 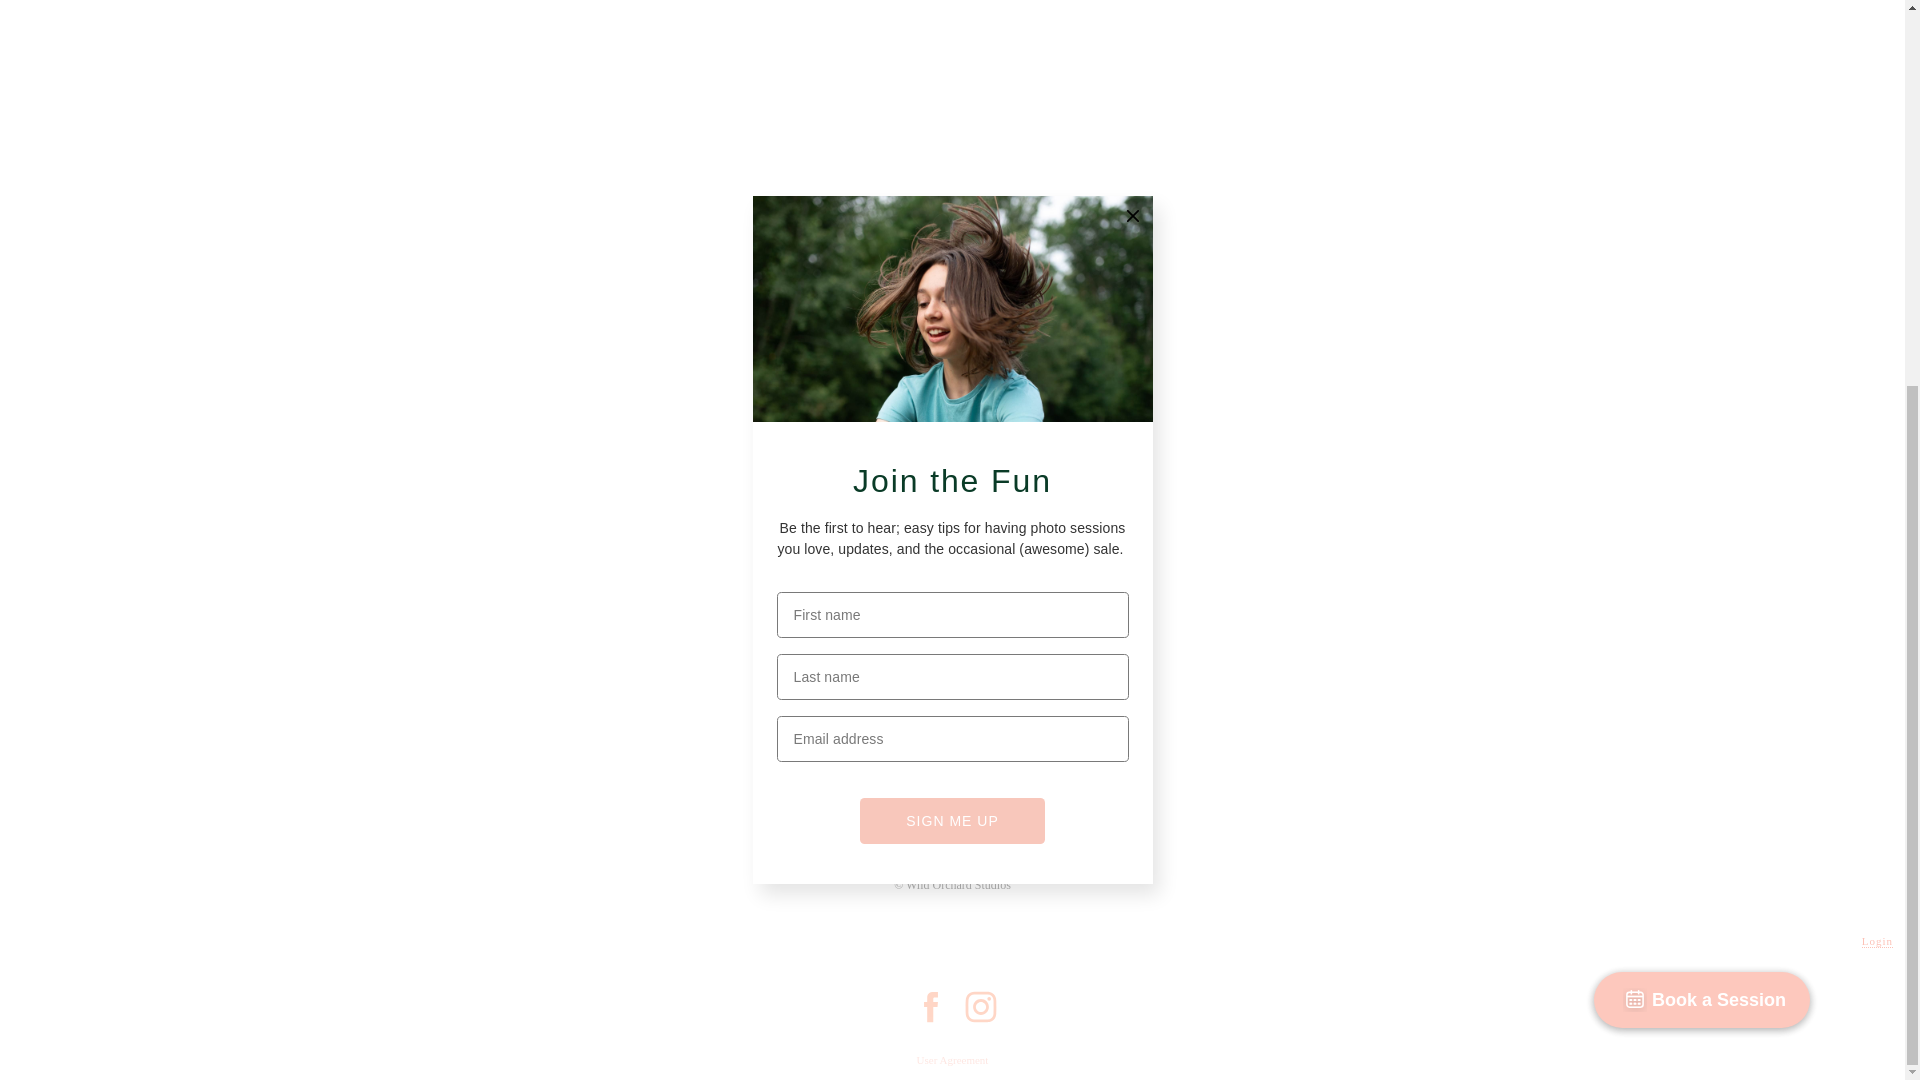 What do you see at coordinates (952, 1060) in the screenshot?
I see `User Agreement` at bounding box center [952, 1060].